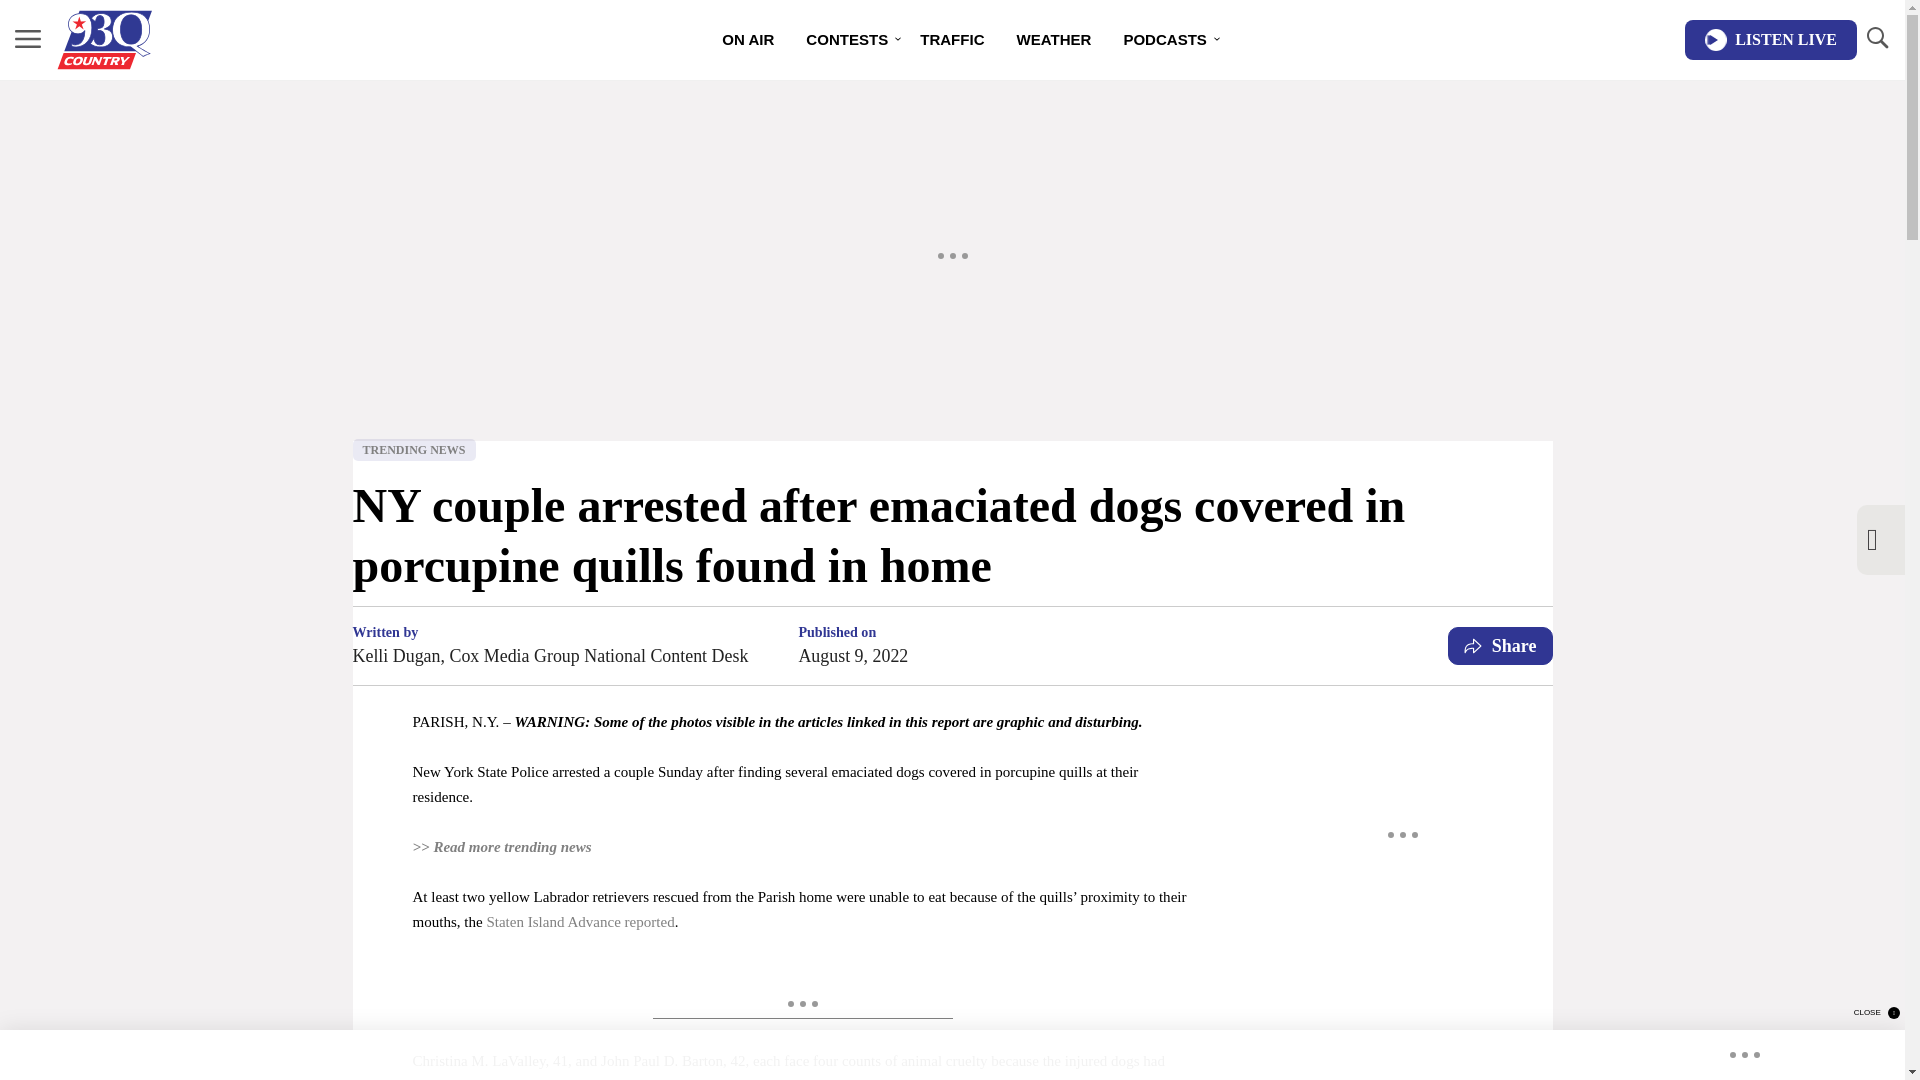 The image size is (1920, 1080). Describe the element at coordinates (28, 38) in the screenshot. I see `MENU` at that location.